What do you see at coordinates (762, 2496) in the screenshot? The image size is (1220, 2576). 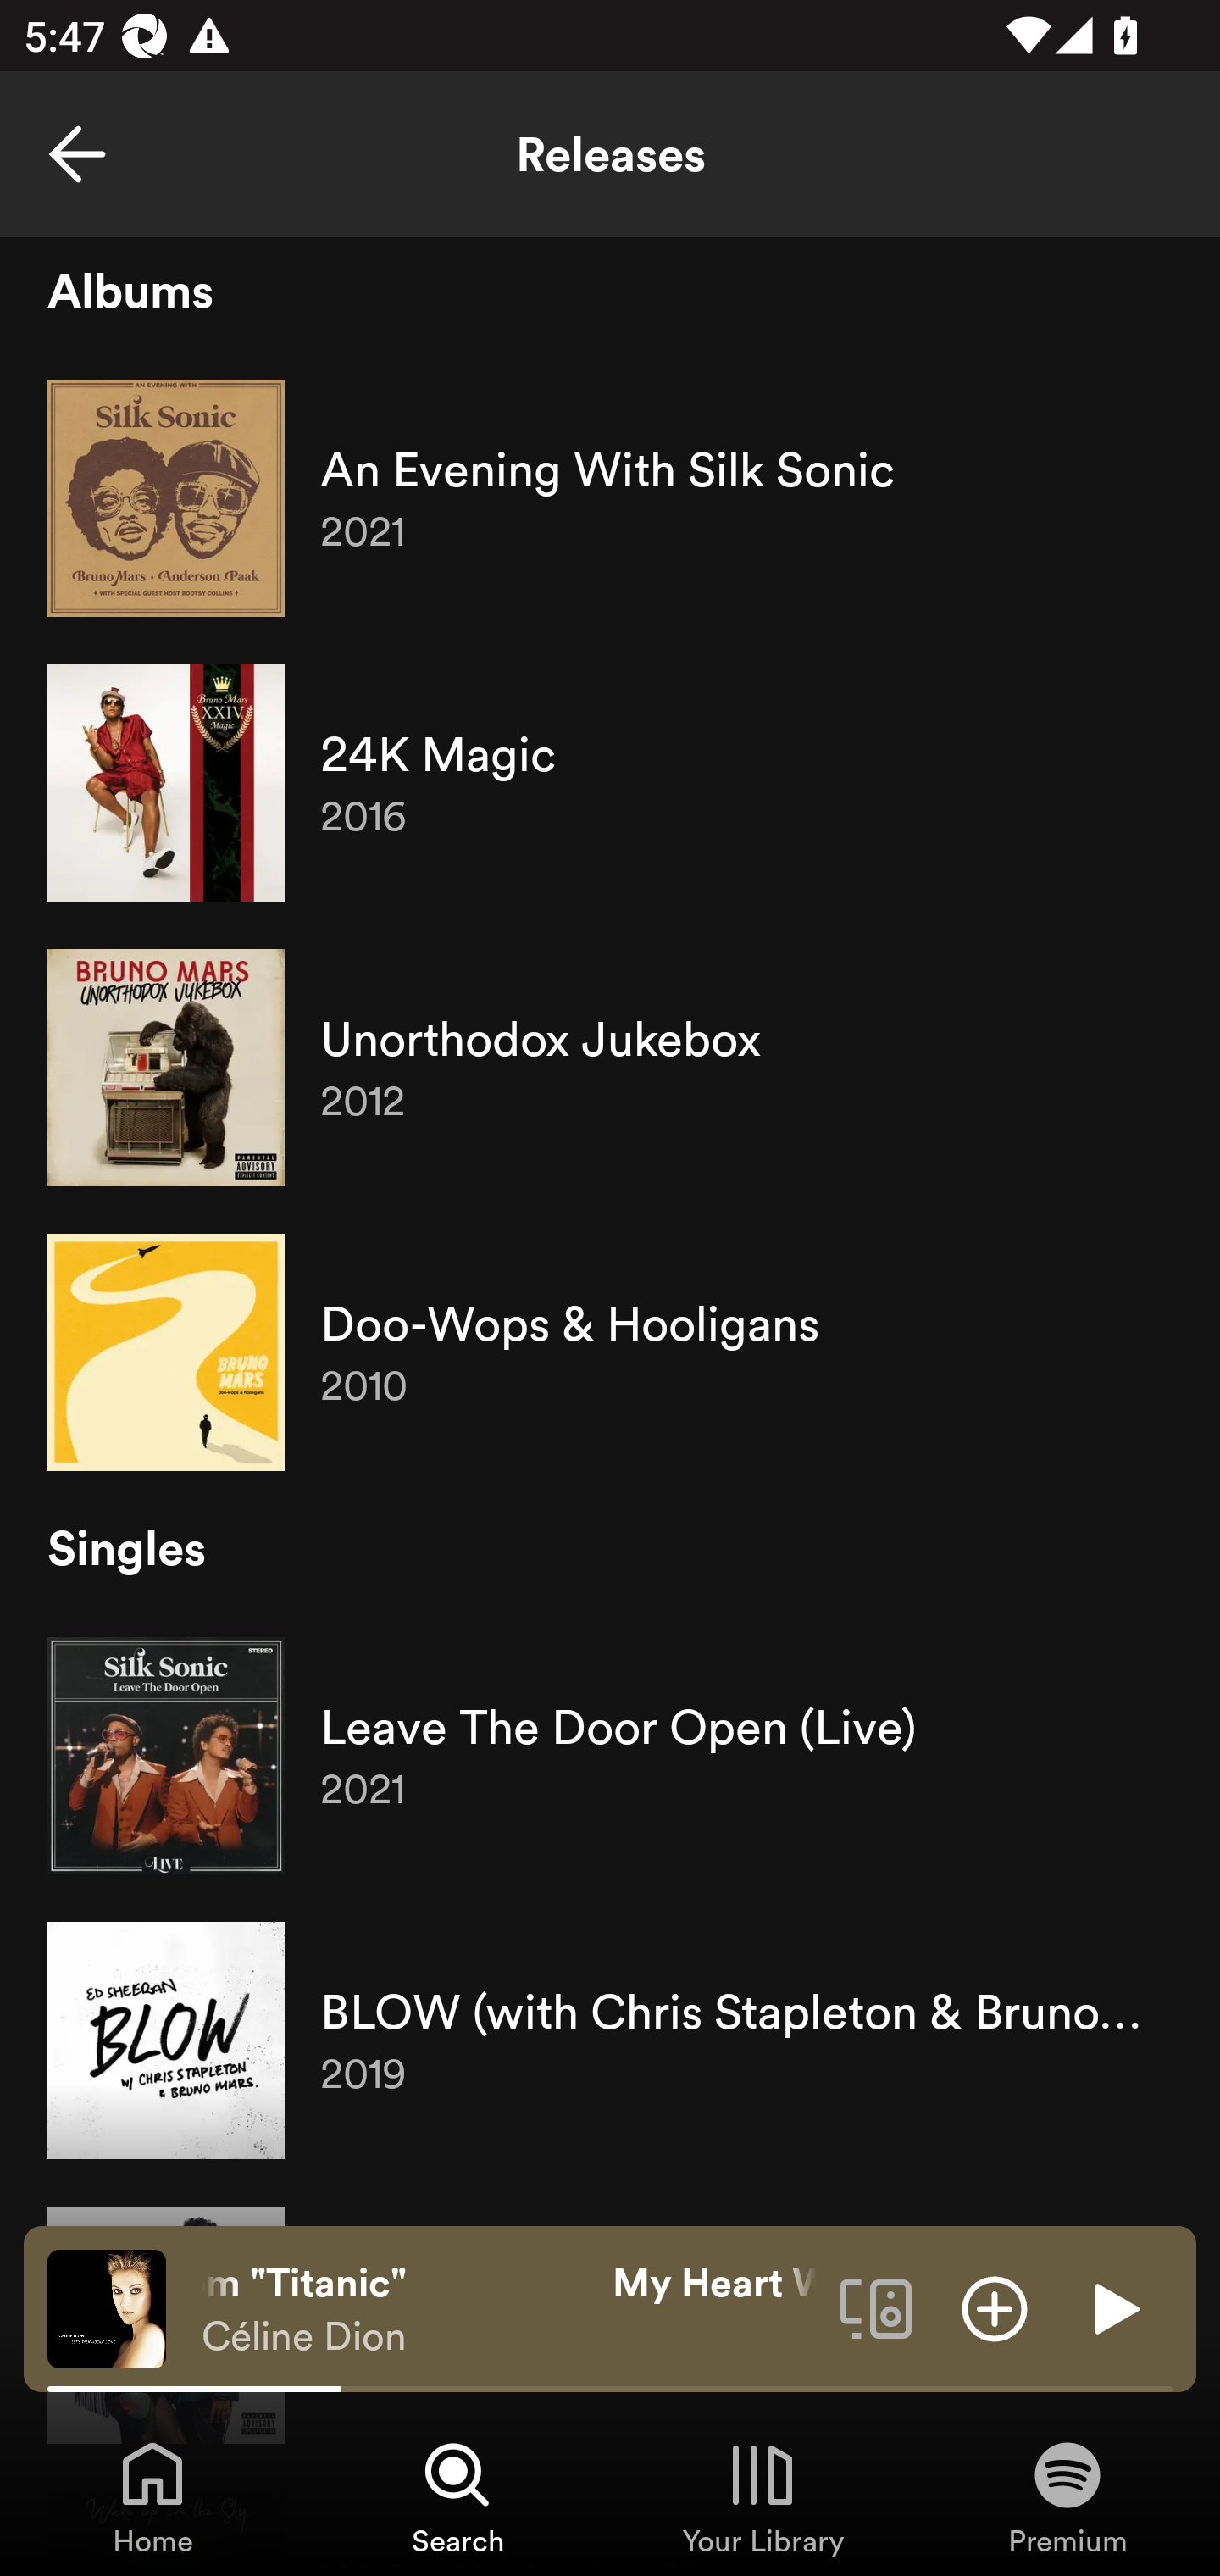 I see `Your Library, Tab 3 of 4 Your Library Your Library` at bounding box center [762, 2496].